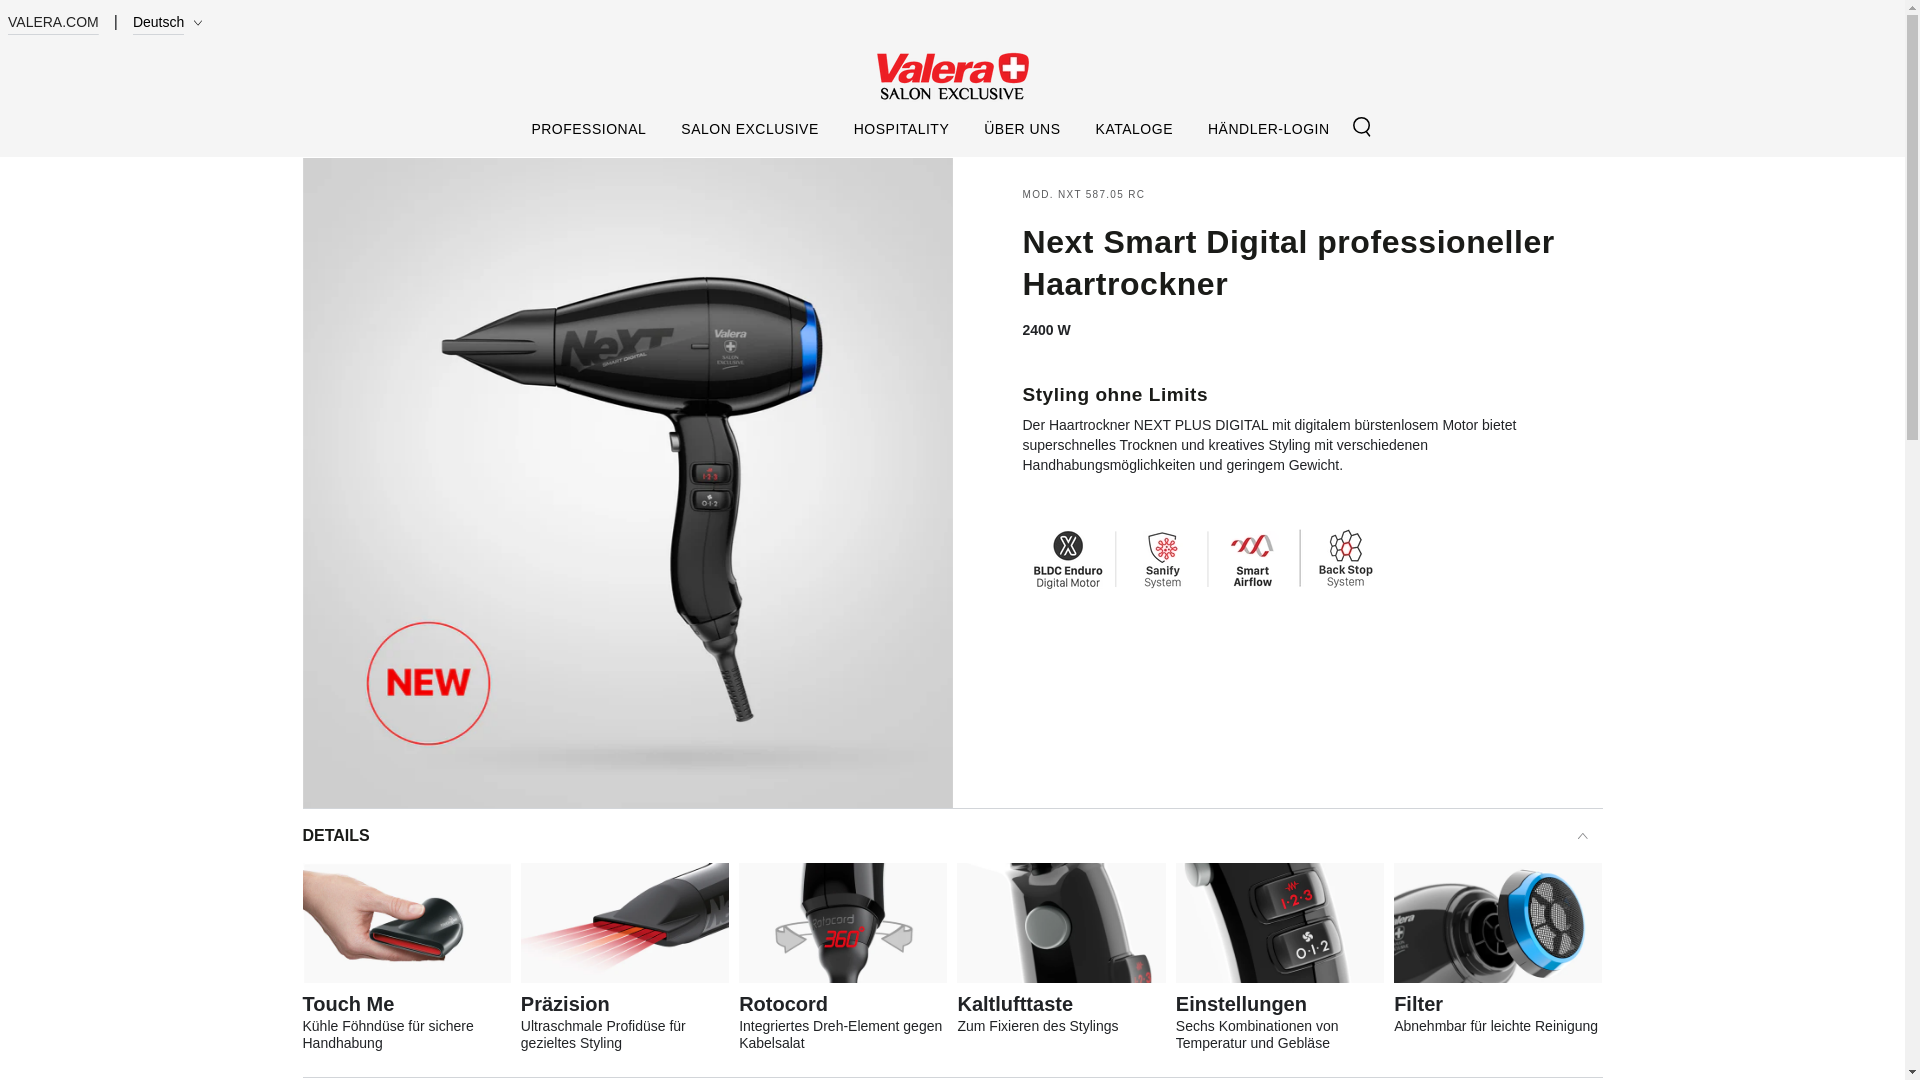 The height and width of the screenshot is (1080, 1920). What do you see at coordinates (53, 22) in the screenshot?
I see `VALERA.COM` at bounding box center [53, 22].